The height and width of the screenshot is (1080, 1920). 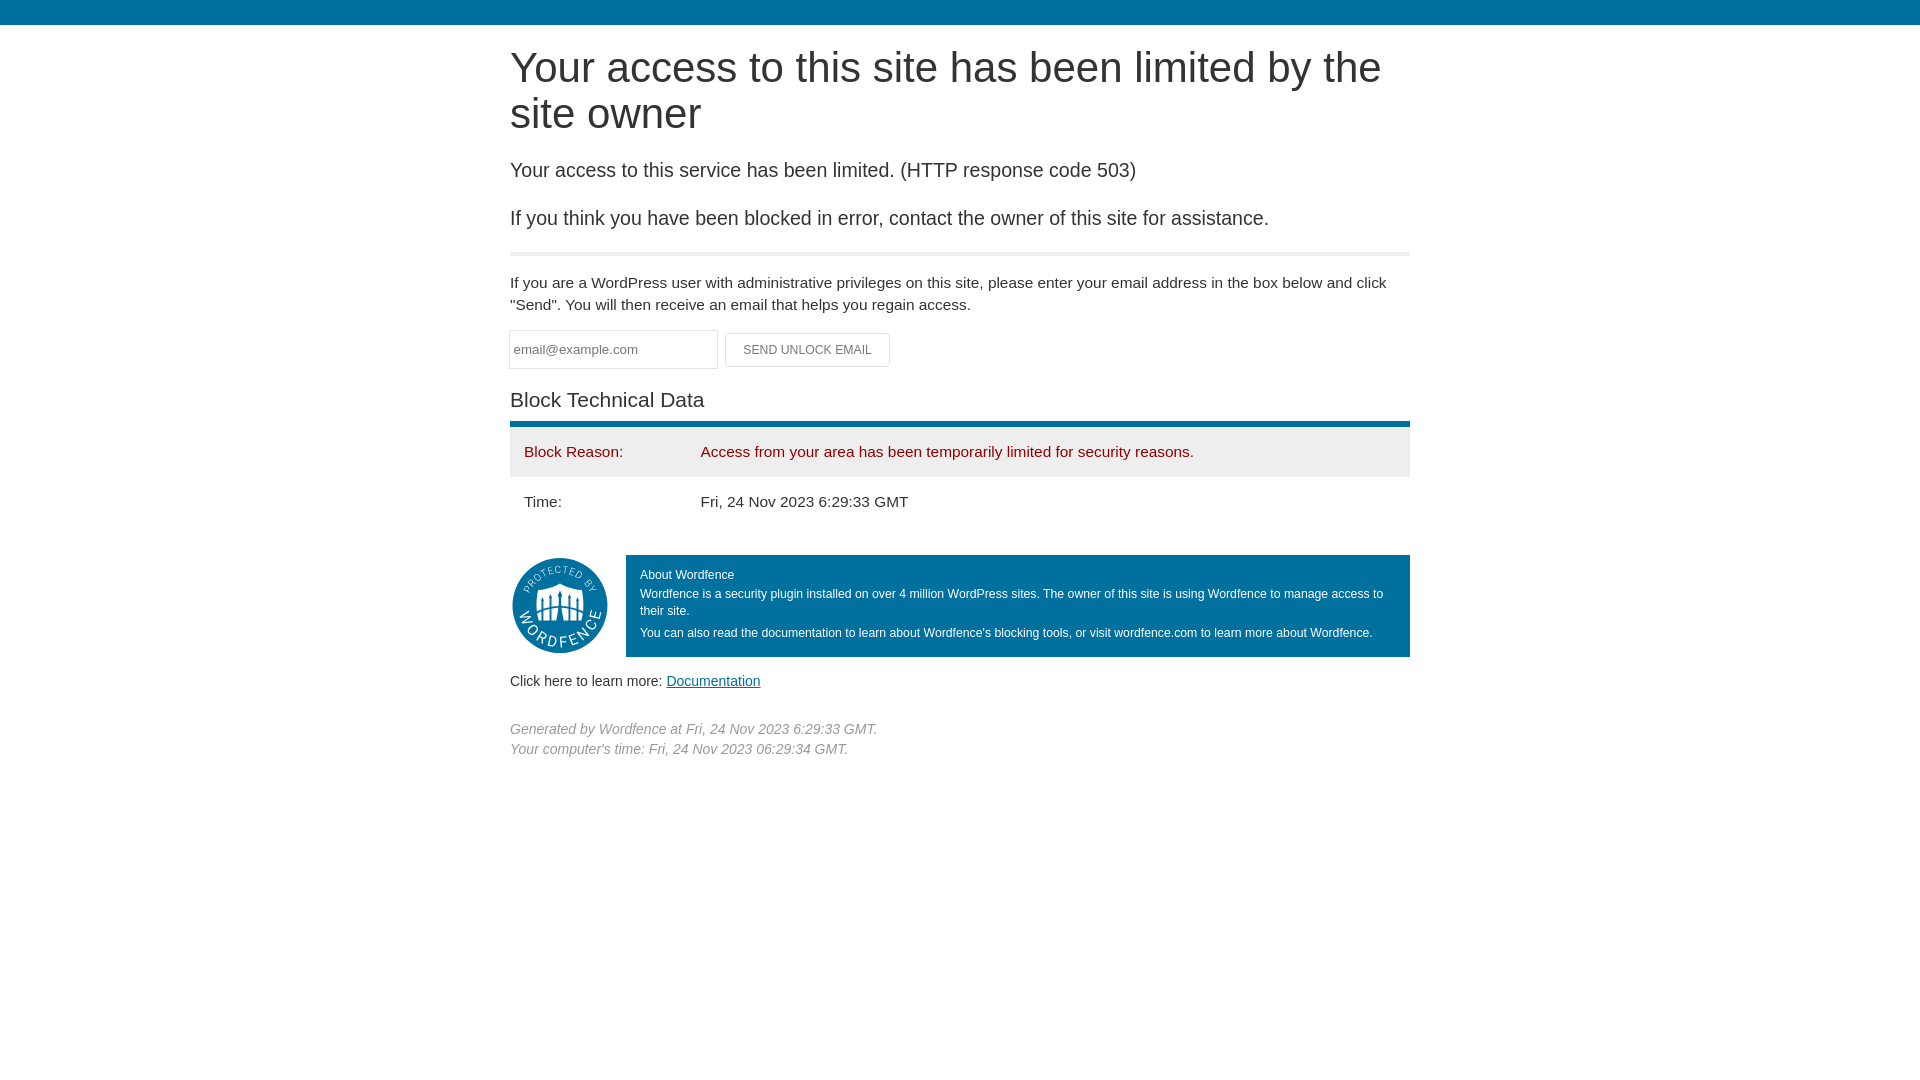 What do you see at coordinates (713, 681) in the screenshot?
I see `Documentation` at bounding box center [713, 681].